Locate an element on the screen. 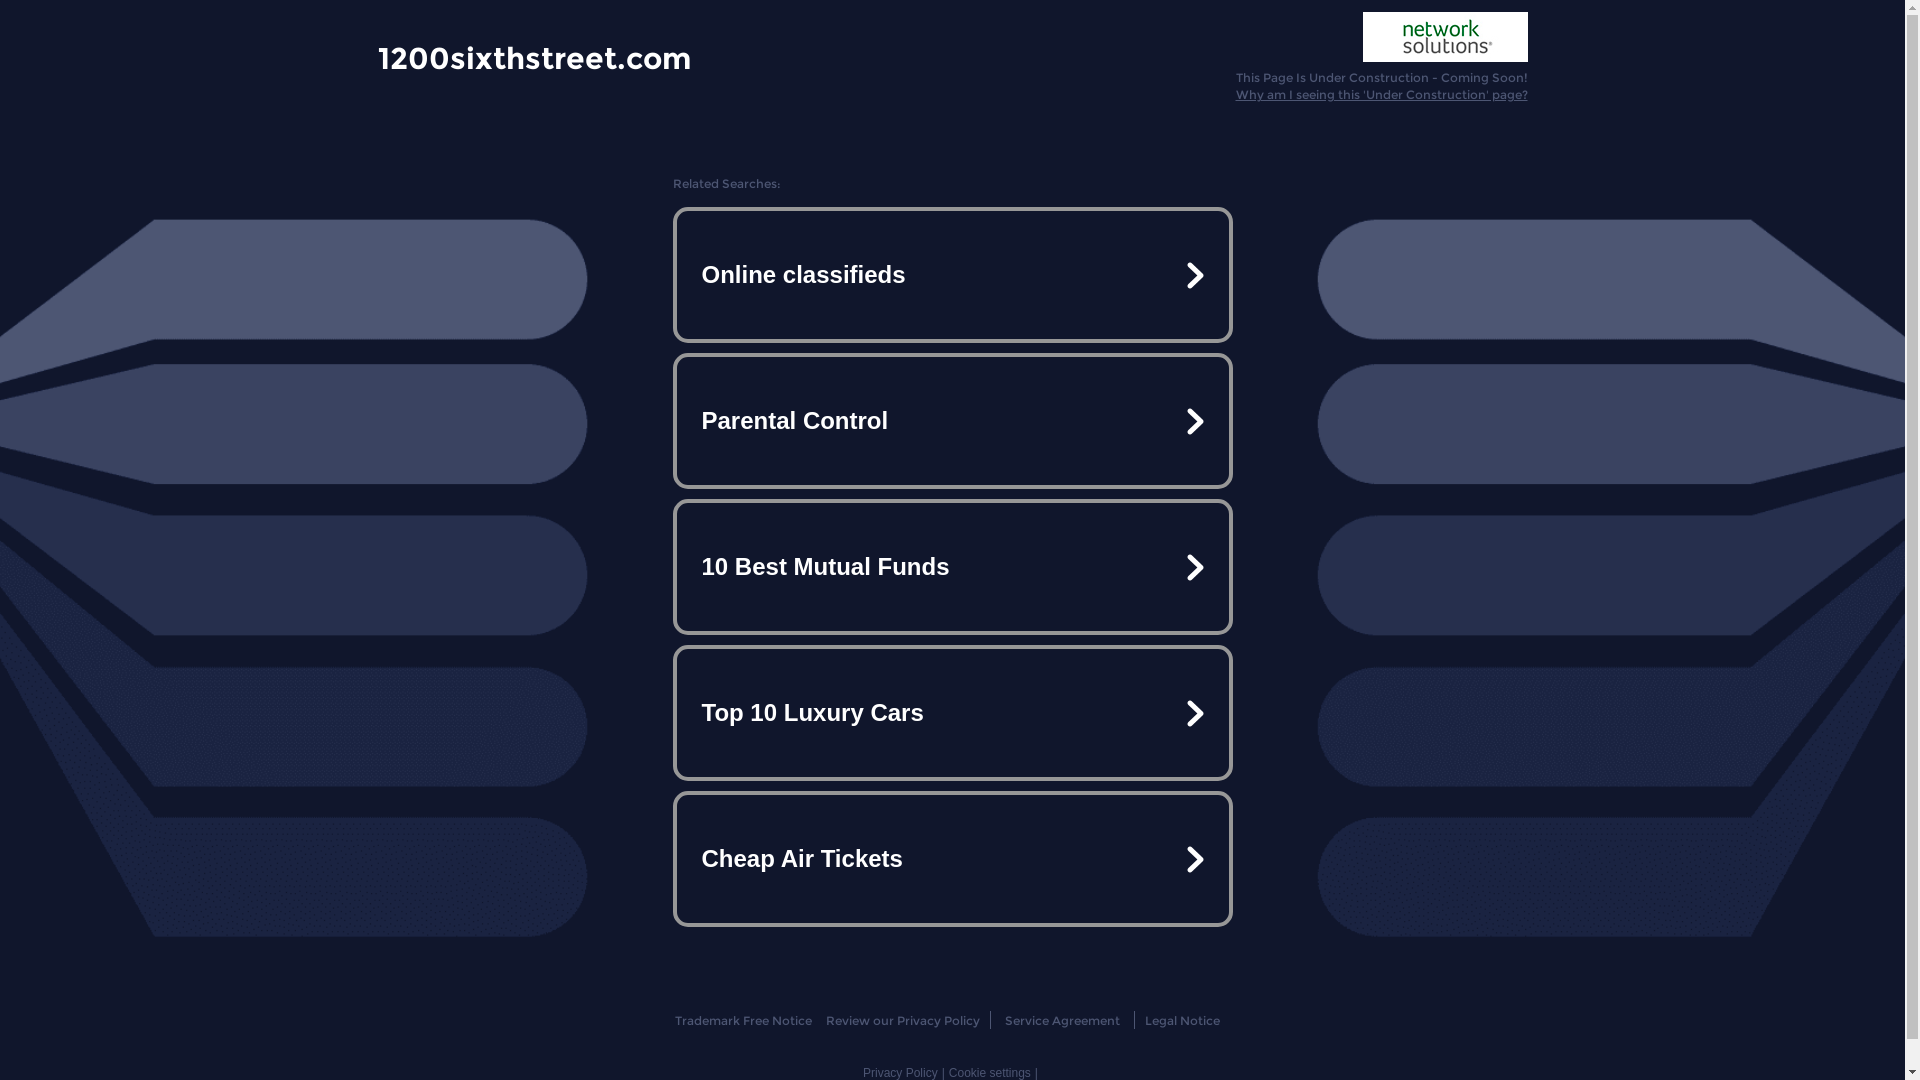  Why am I seeing this 'Under Construction' page? is located at coordinates (1382, 94).